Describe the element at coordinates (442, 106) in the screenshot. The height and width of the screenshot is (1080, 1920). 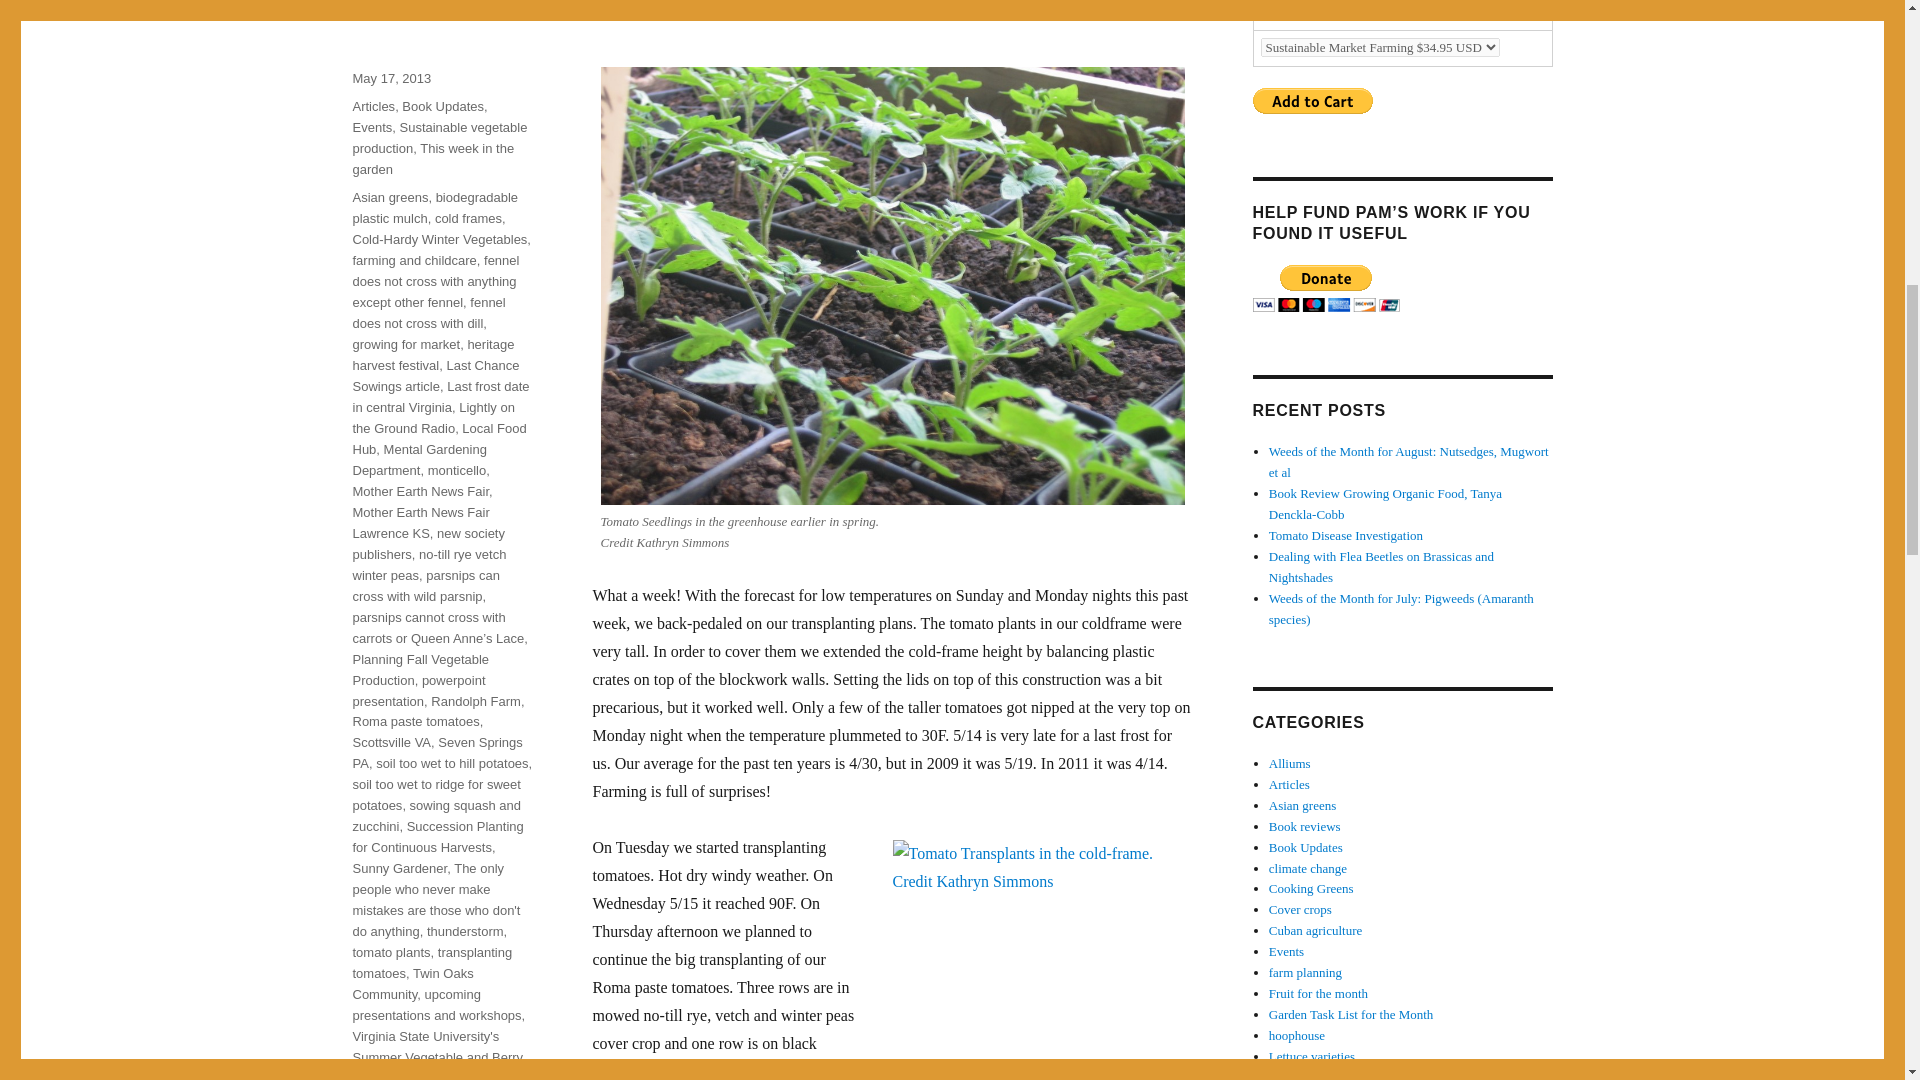
I see `Book Updates` at that location.